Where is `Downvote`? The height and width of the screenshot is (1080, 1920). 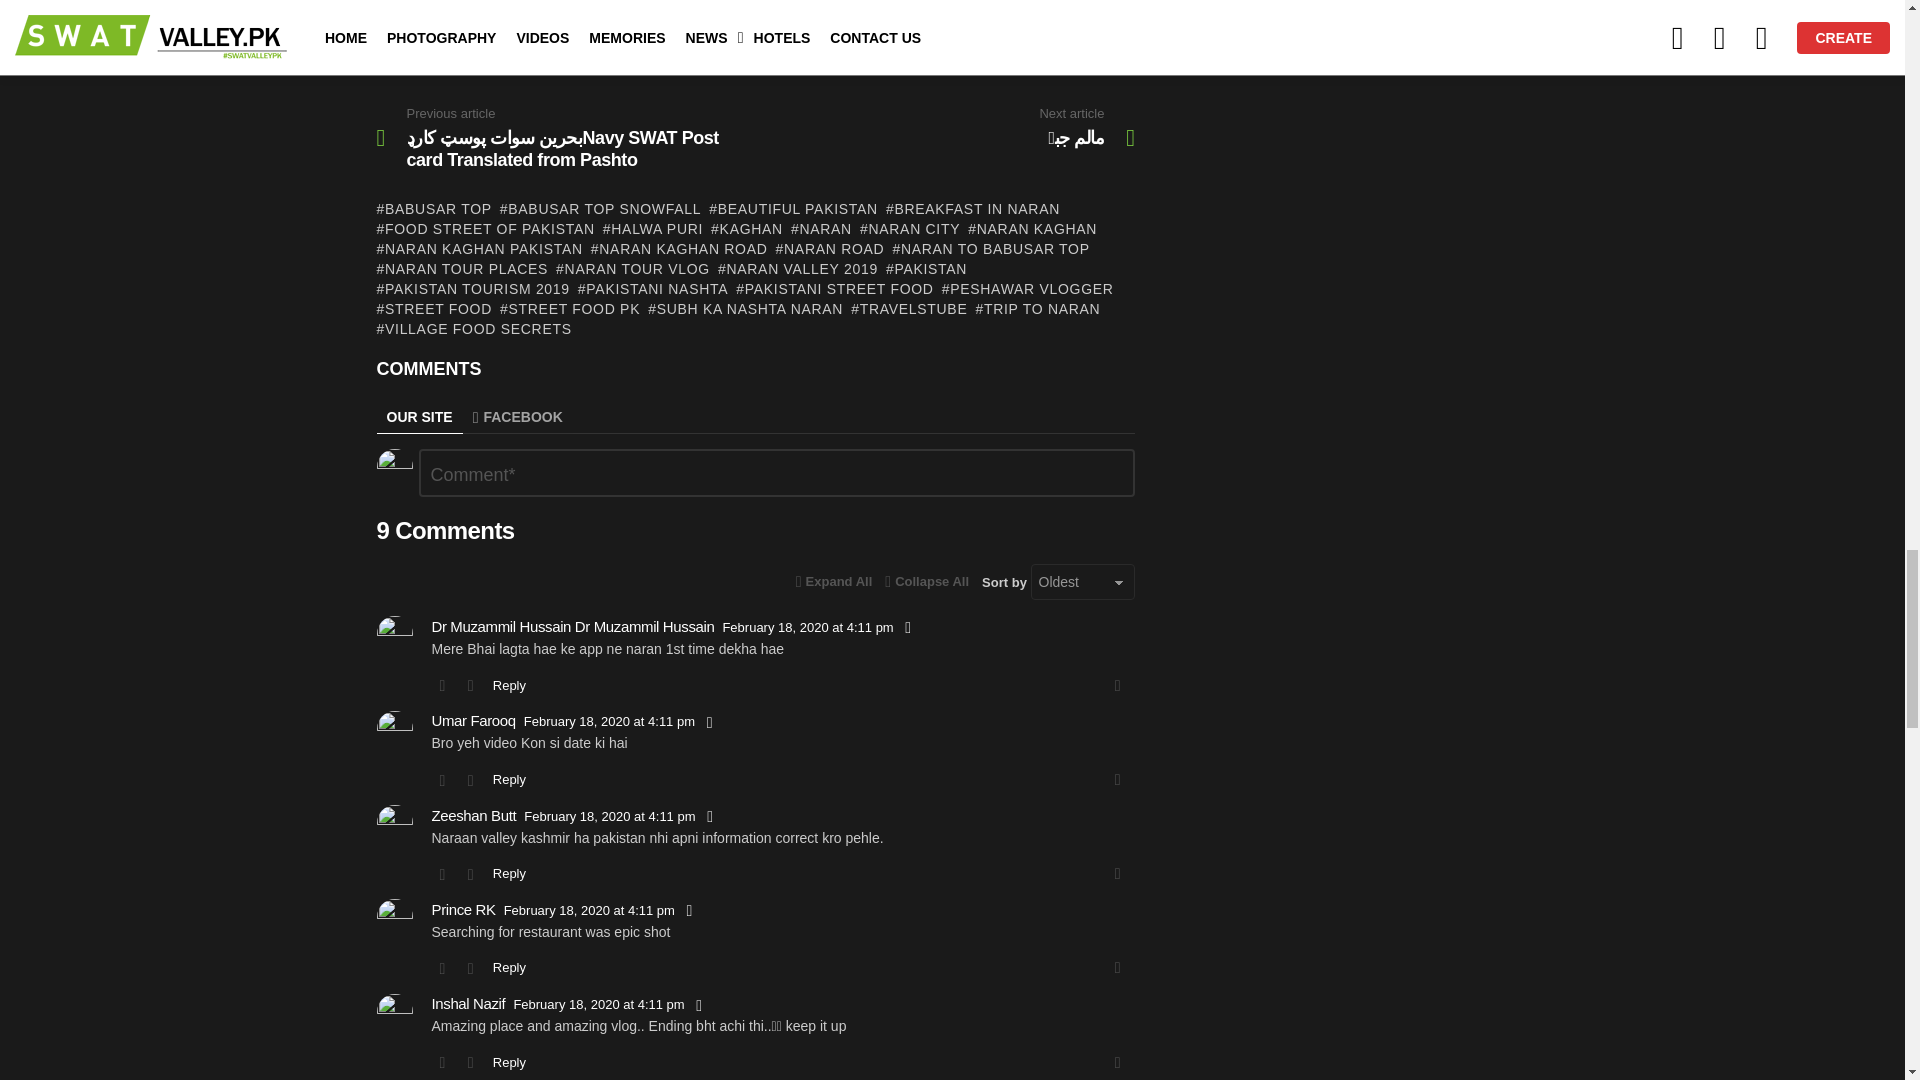 Downvote is located at coordinates (956, 22).